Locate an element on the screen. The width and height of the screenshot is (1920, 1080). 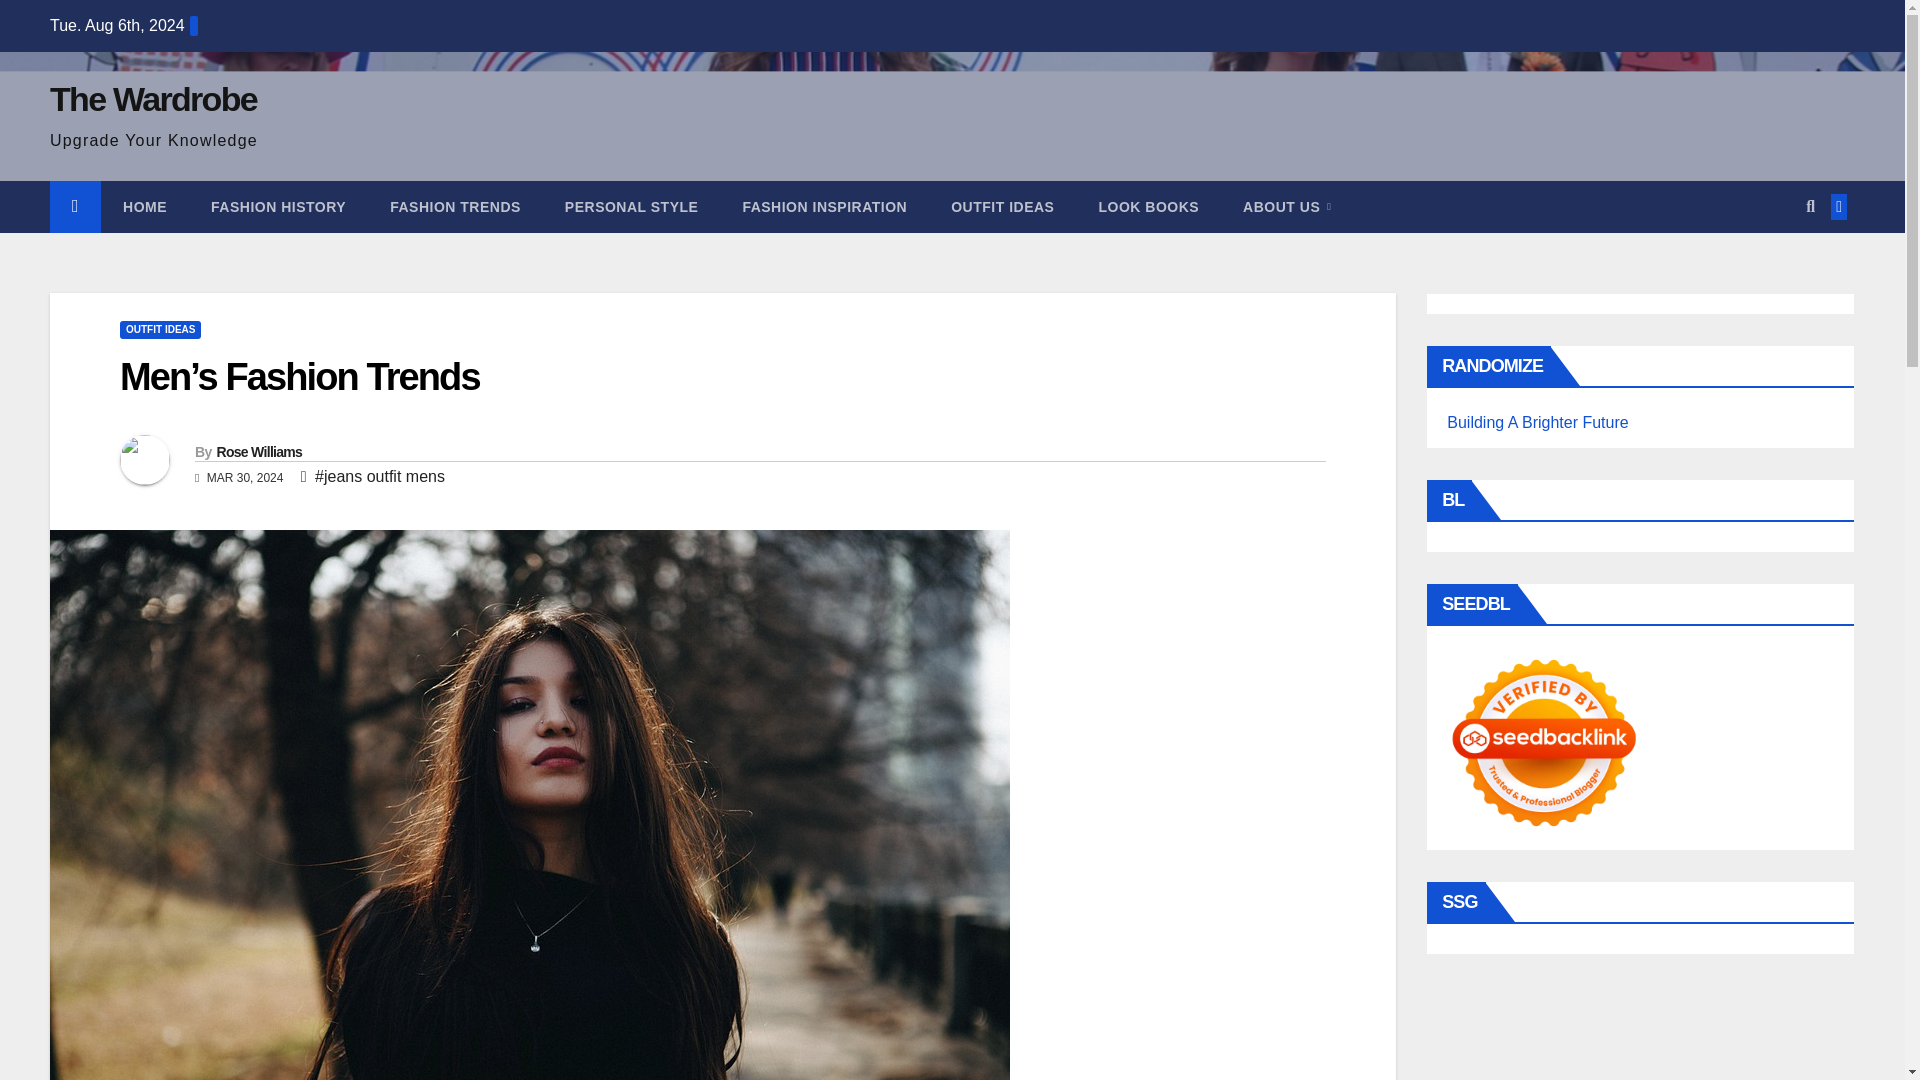
Home is located at coordinates (144, 207).